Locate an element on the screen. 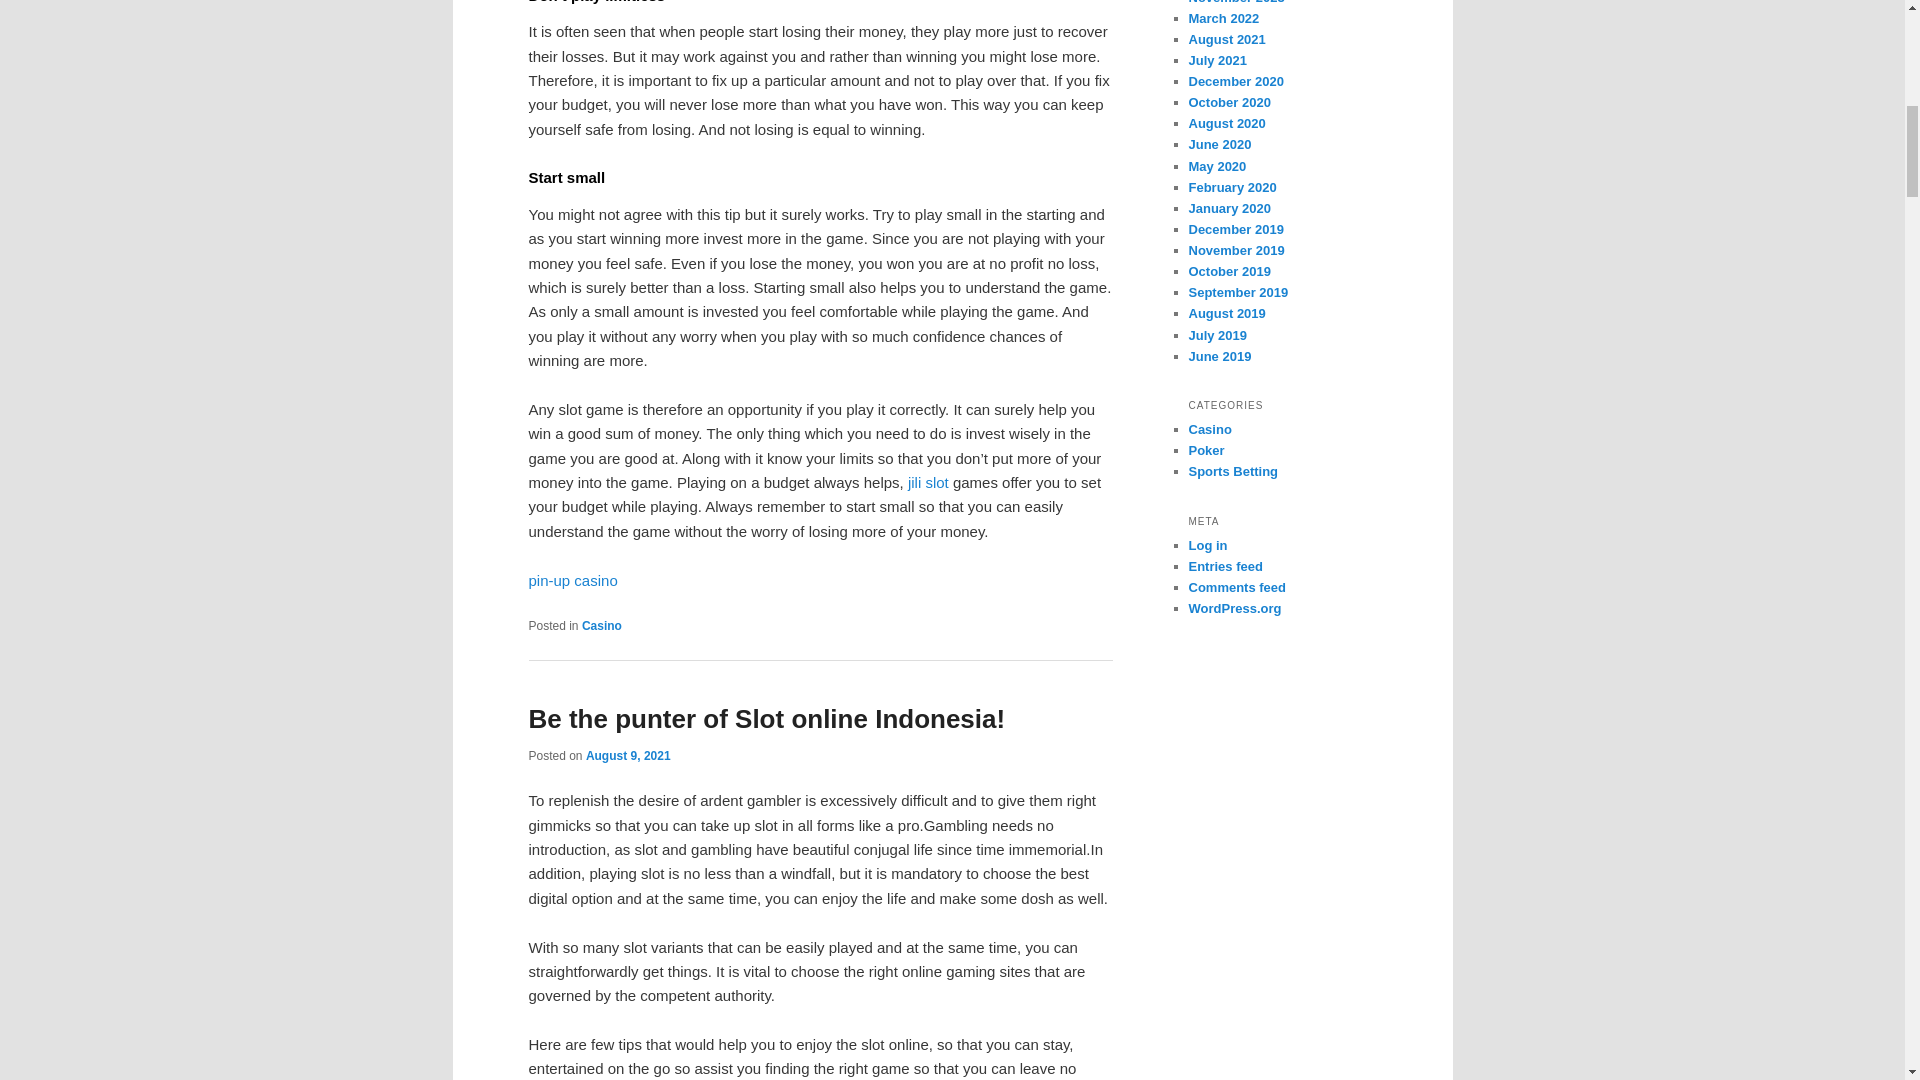 The image size is (1920, 1080). Casino is located at coordinates (602, 625).